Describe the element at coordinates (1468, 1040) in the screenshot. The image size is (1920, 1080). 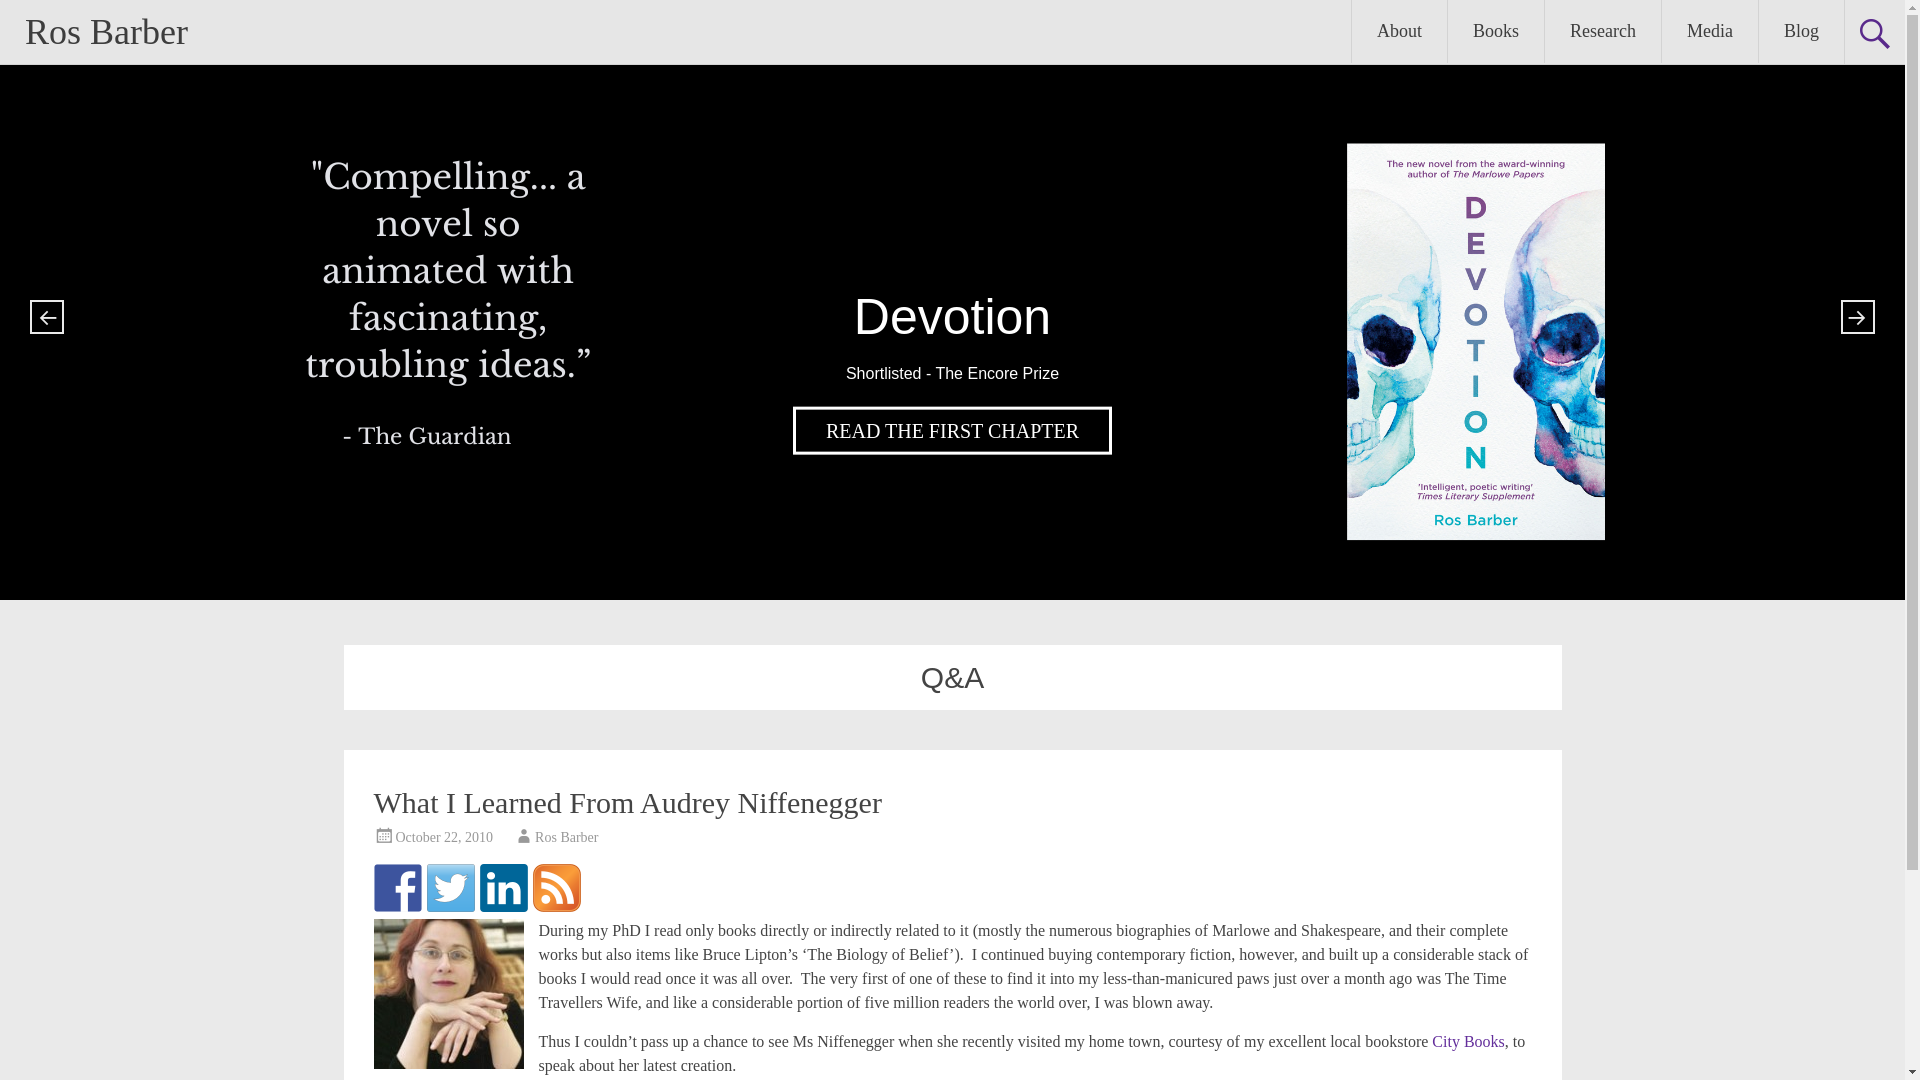
I see `City Books` at that location.